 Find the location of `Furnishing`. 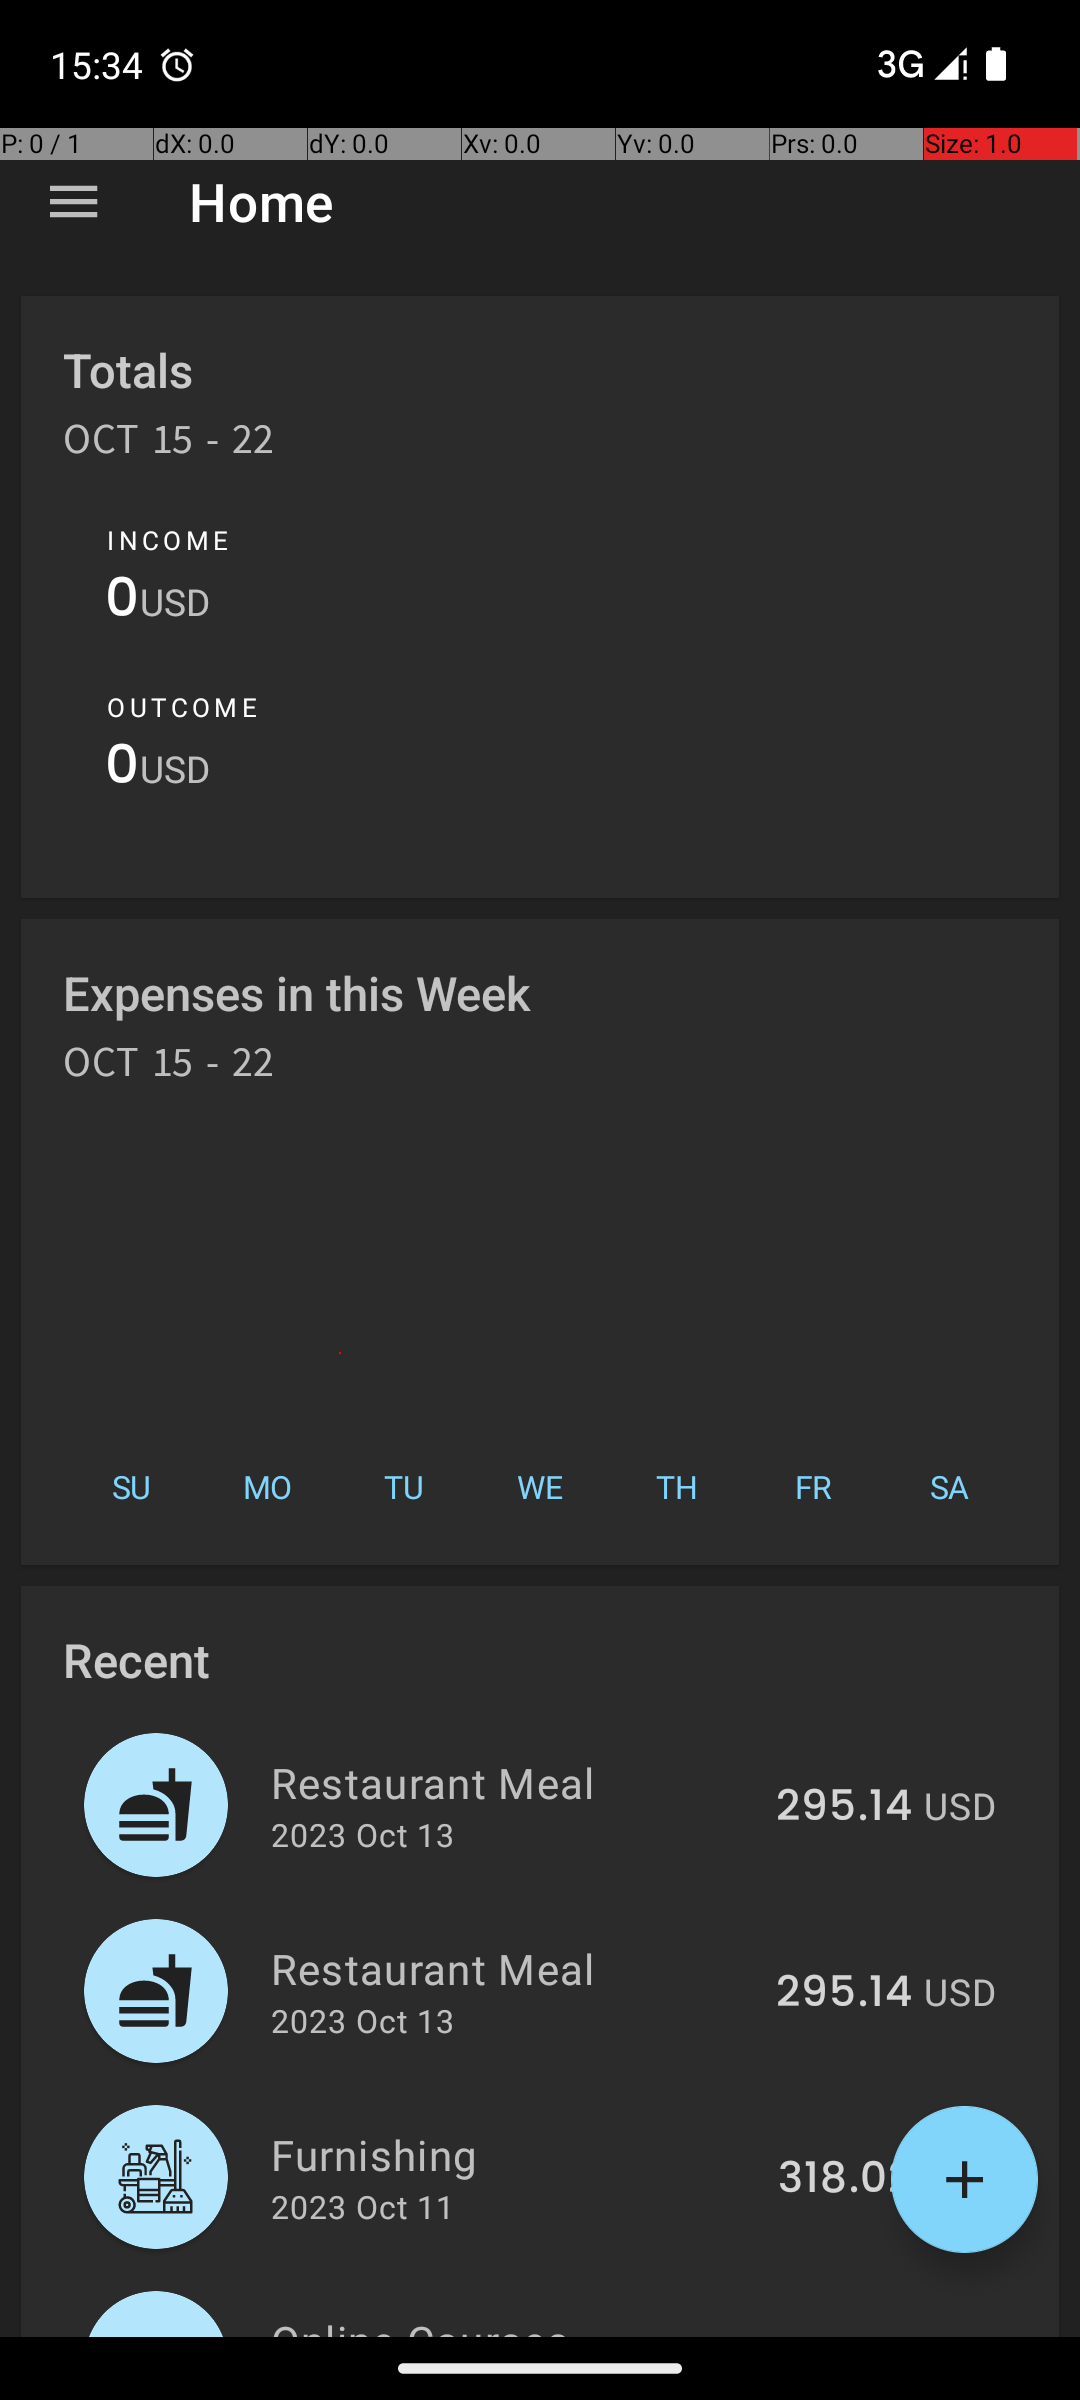

Furnishing is located at coordinates (513, 2154).